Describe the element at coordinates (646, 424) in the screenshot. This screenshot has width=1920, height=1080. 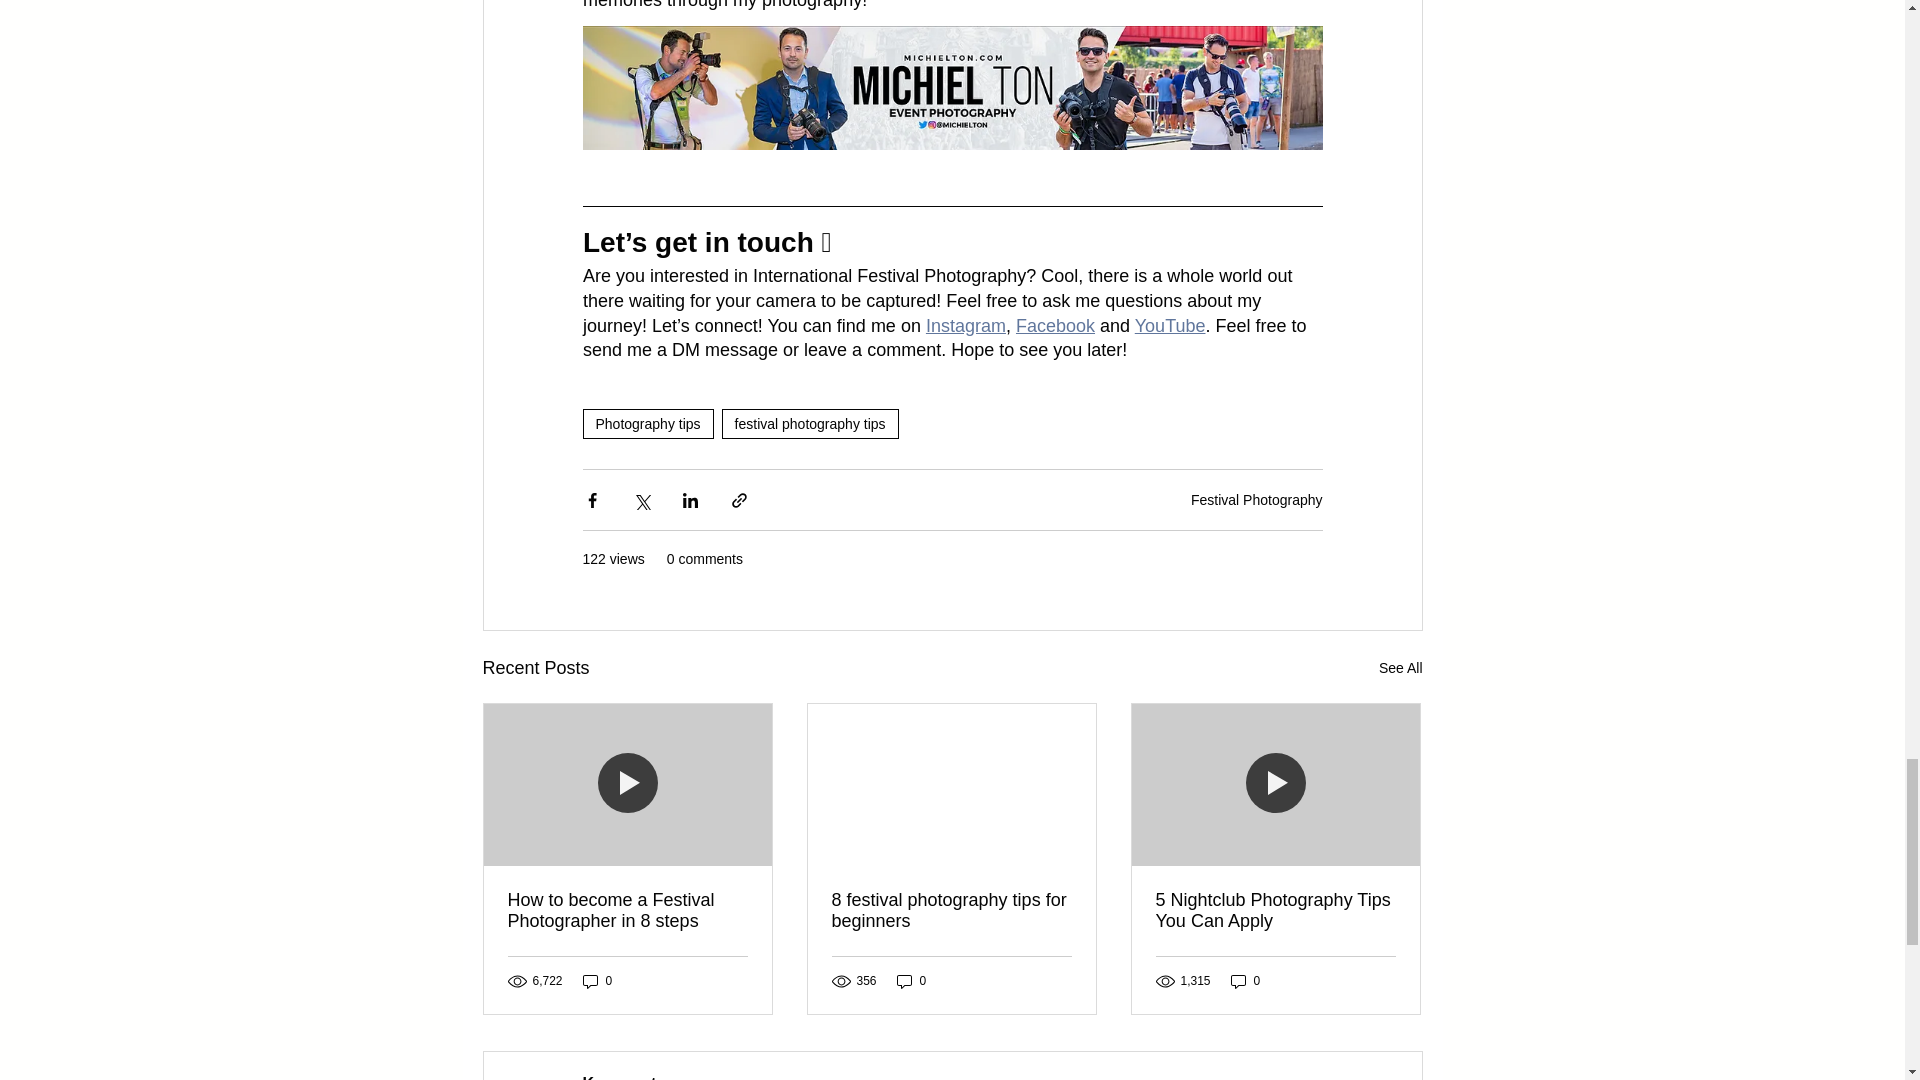
I see `Photography tips` at that location.